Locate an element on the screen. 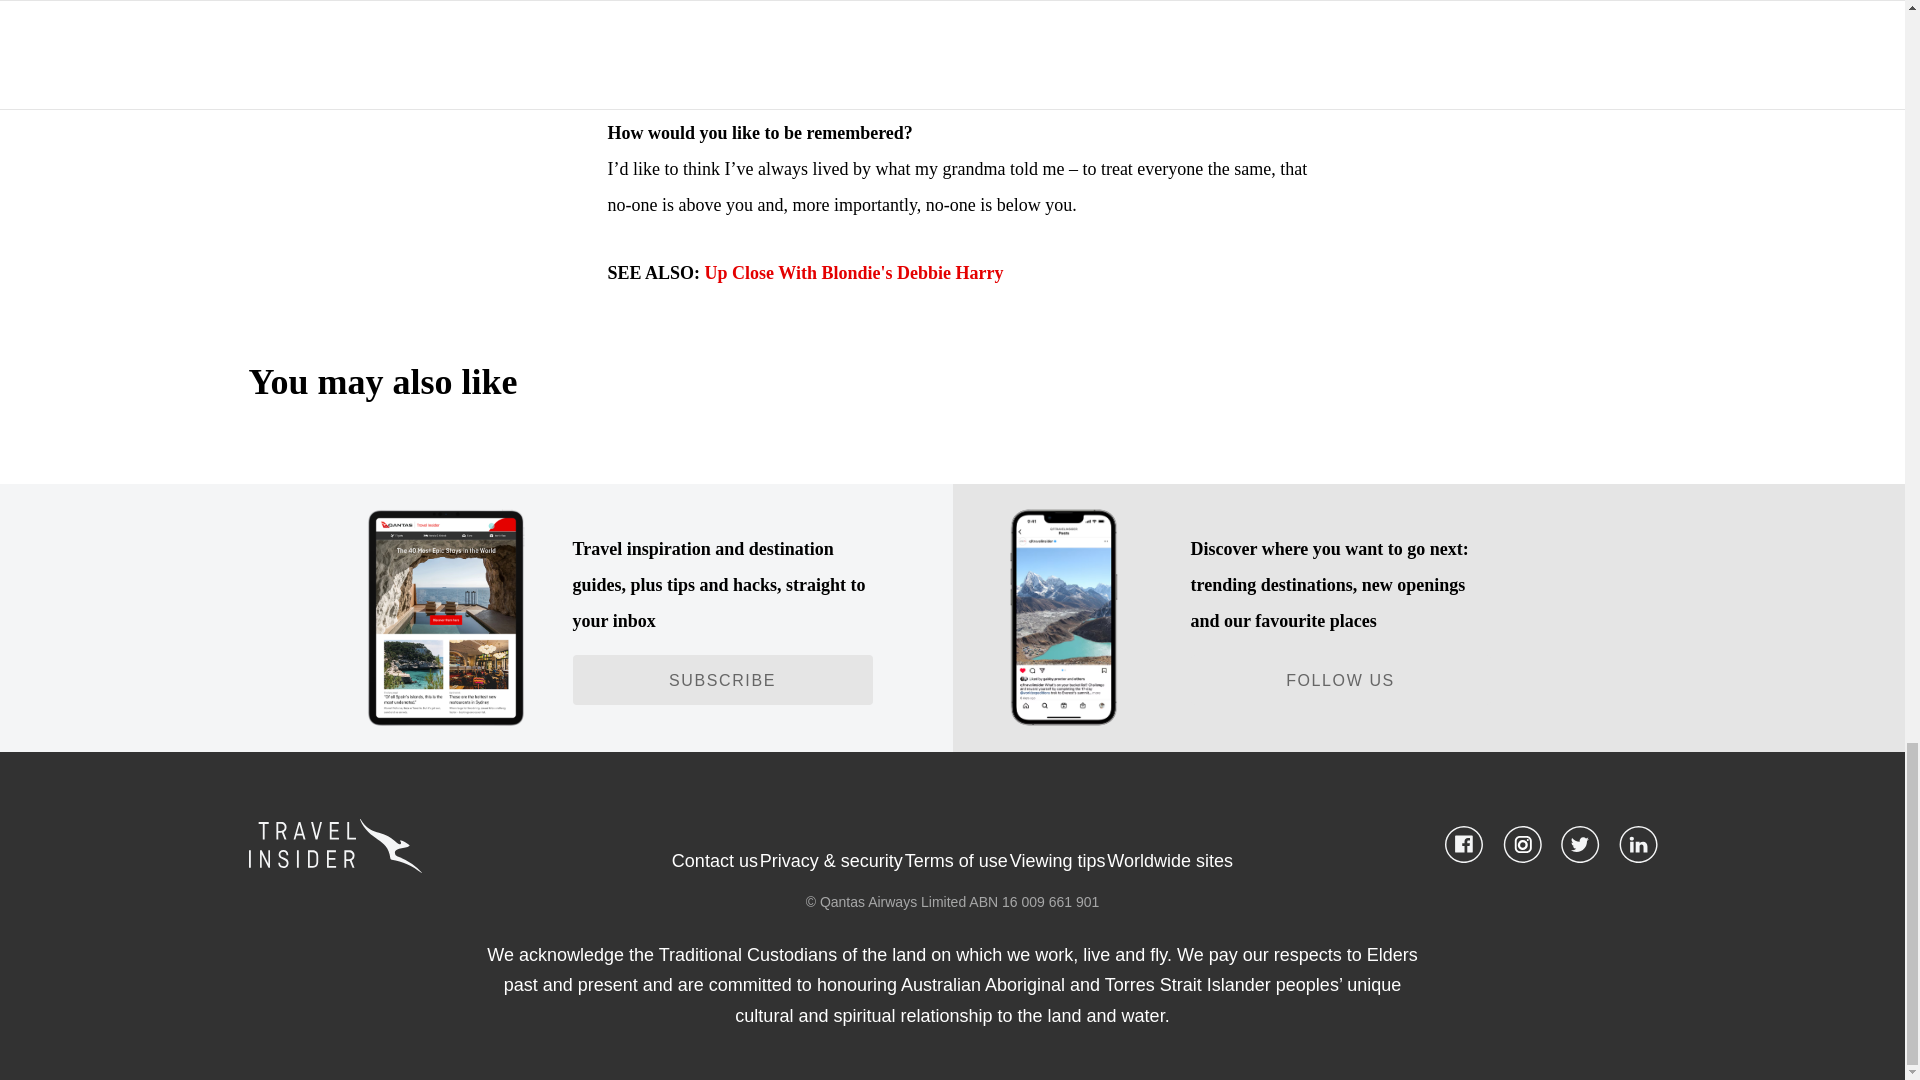 The height and width of the screenshot is (1080, 1920). Follow us on our Instagram page is located at coordinates (1521, 844).